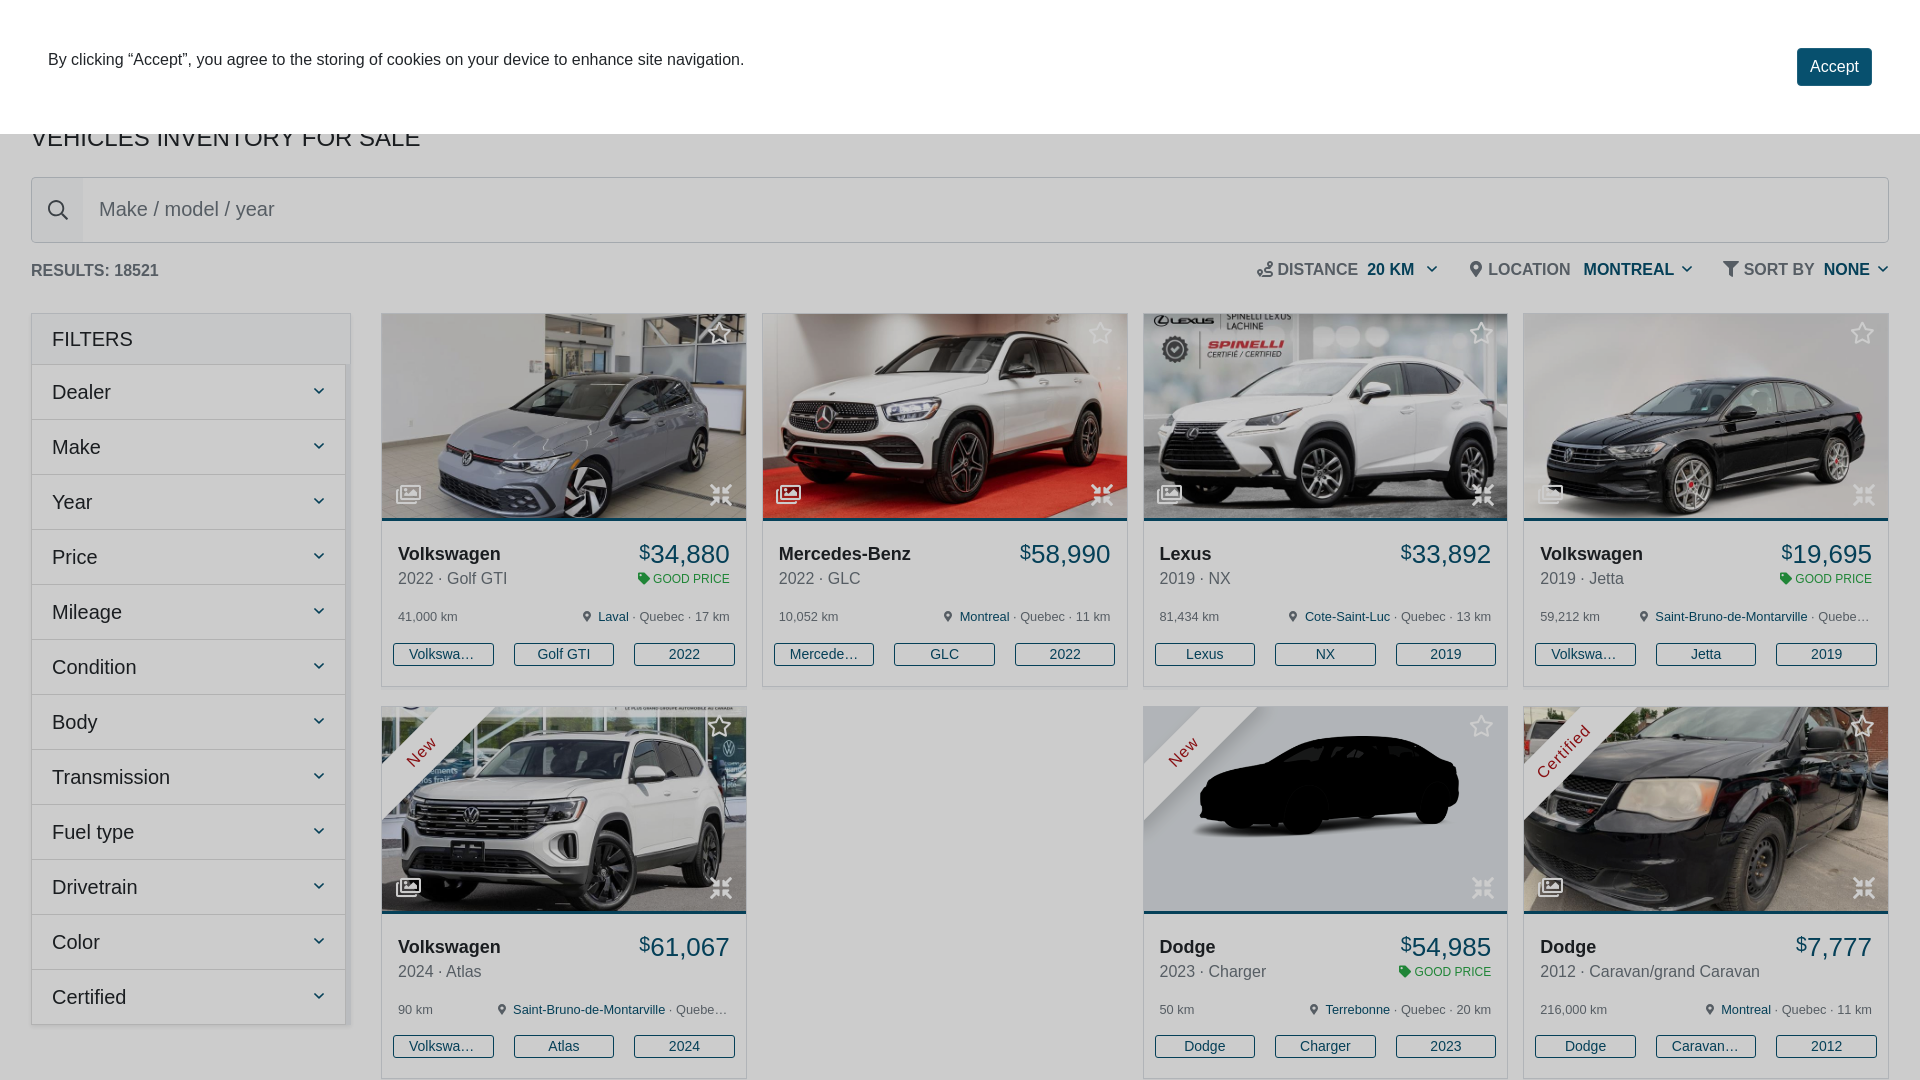 This screenshot has width=1920, height=1080. What do you see at coordinates (614, 616) in the screenshot?
I see `Laval` at bounding box center [614, 616].